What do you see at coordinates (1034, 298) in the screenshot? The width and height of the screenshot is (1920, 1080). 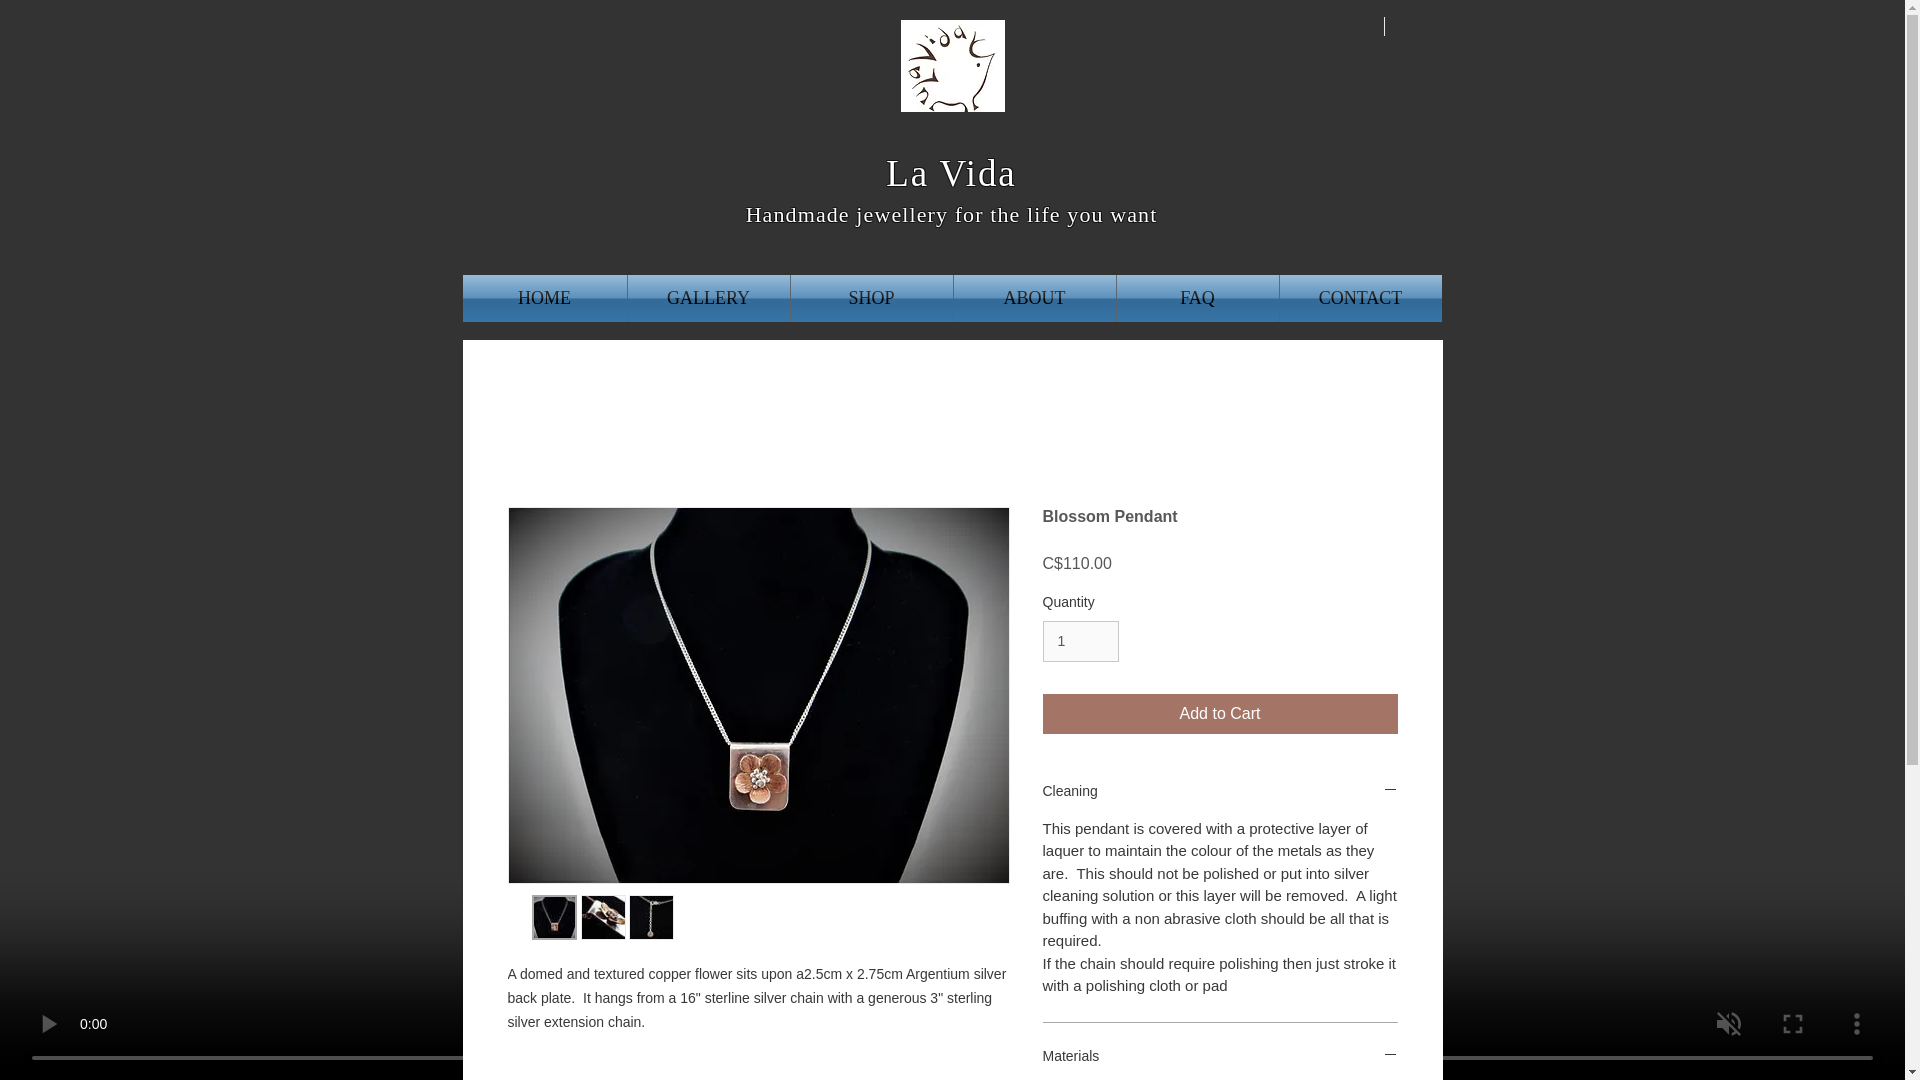 I see `ABOUT` at bounding box center [1034, 298].